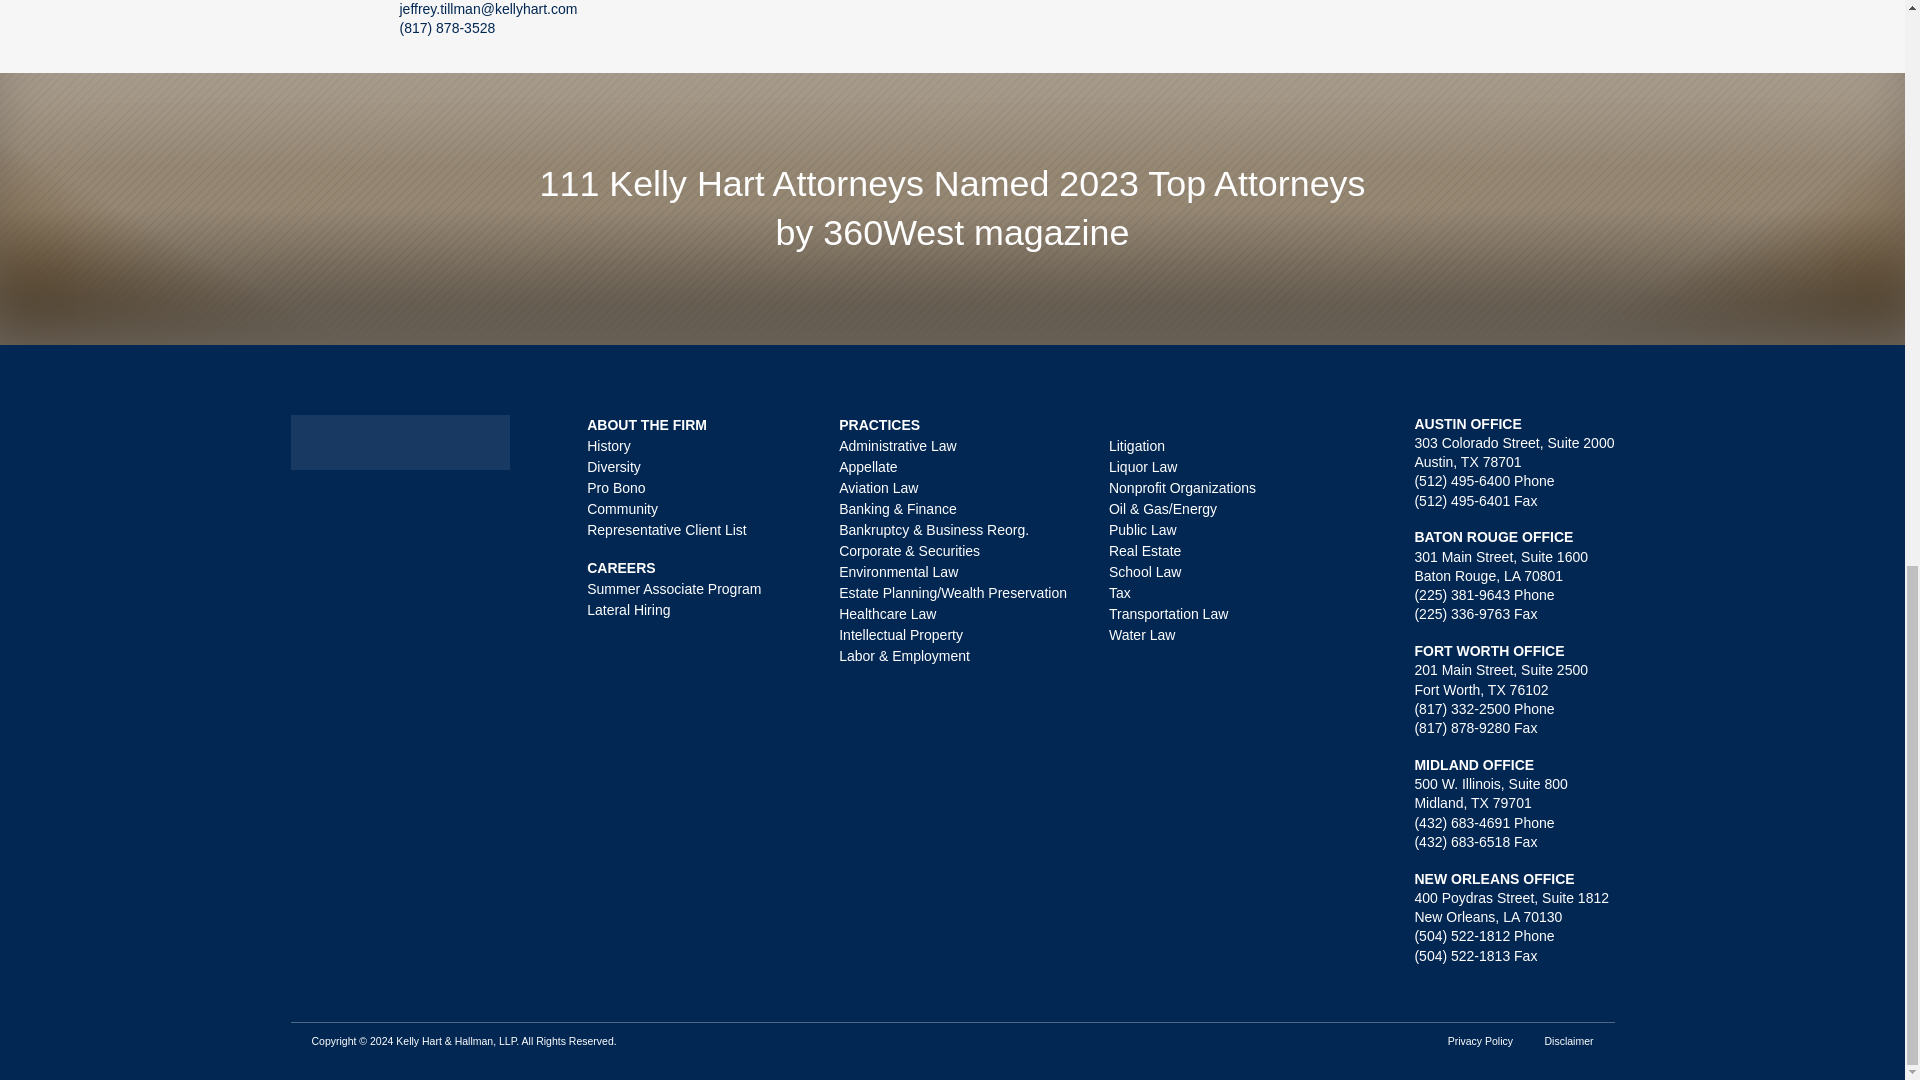 The width and height of the screenshot is (1920, 1080). Describe the element at coordinates (616, 486) in the screenshot. I see `Pro Bono` at that location.